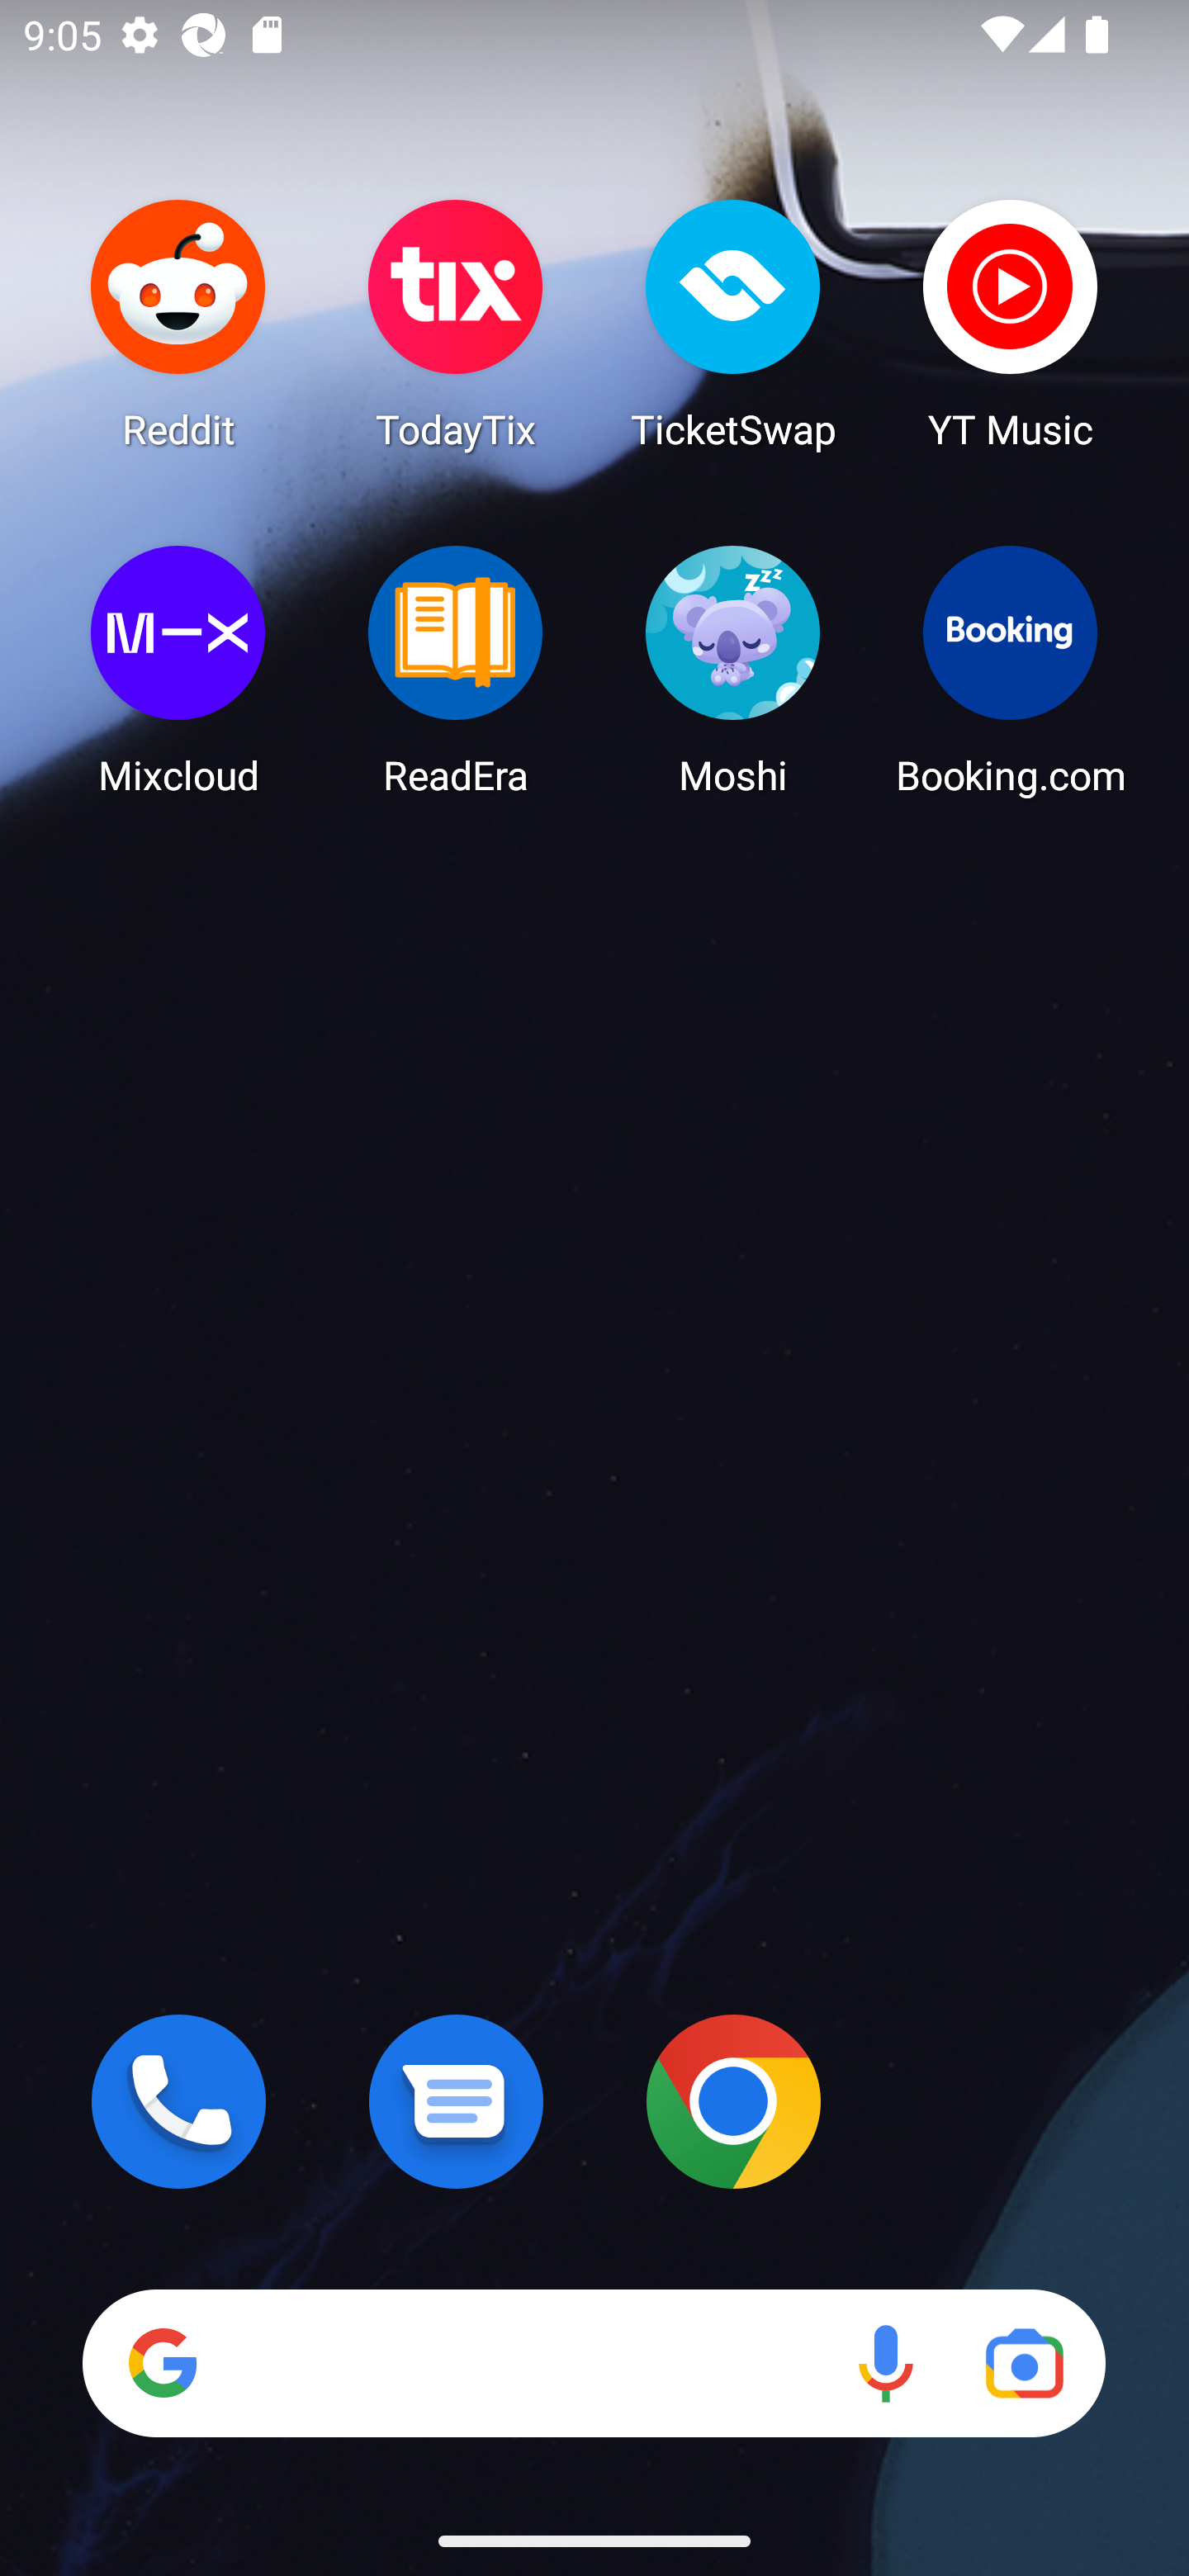 This screenshot has height=2576, width=1189. Describe the element at coordinates (178, 324) in the screenshot. I see `Reddit` at that location.